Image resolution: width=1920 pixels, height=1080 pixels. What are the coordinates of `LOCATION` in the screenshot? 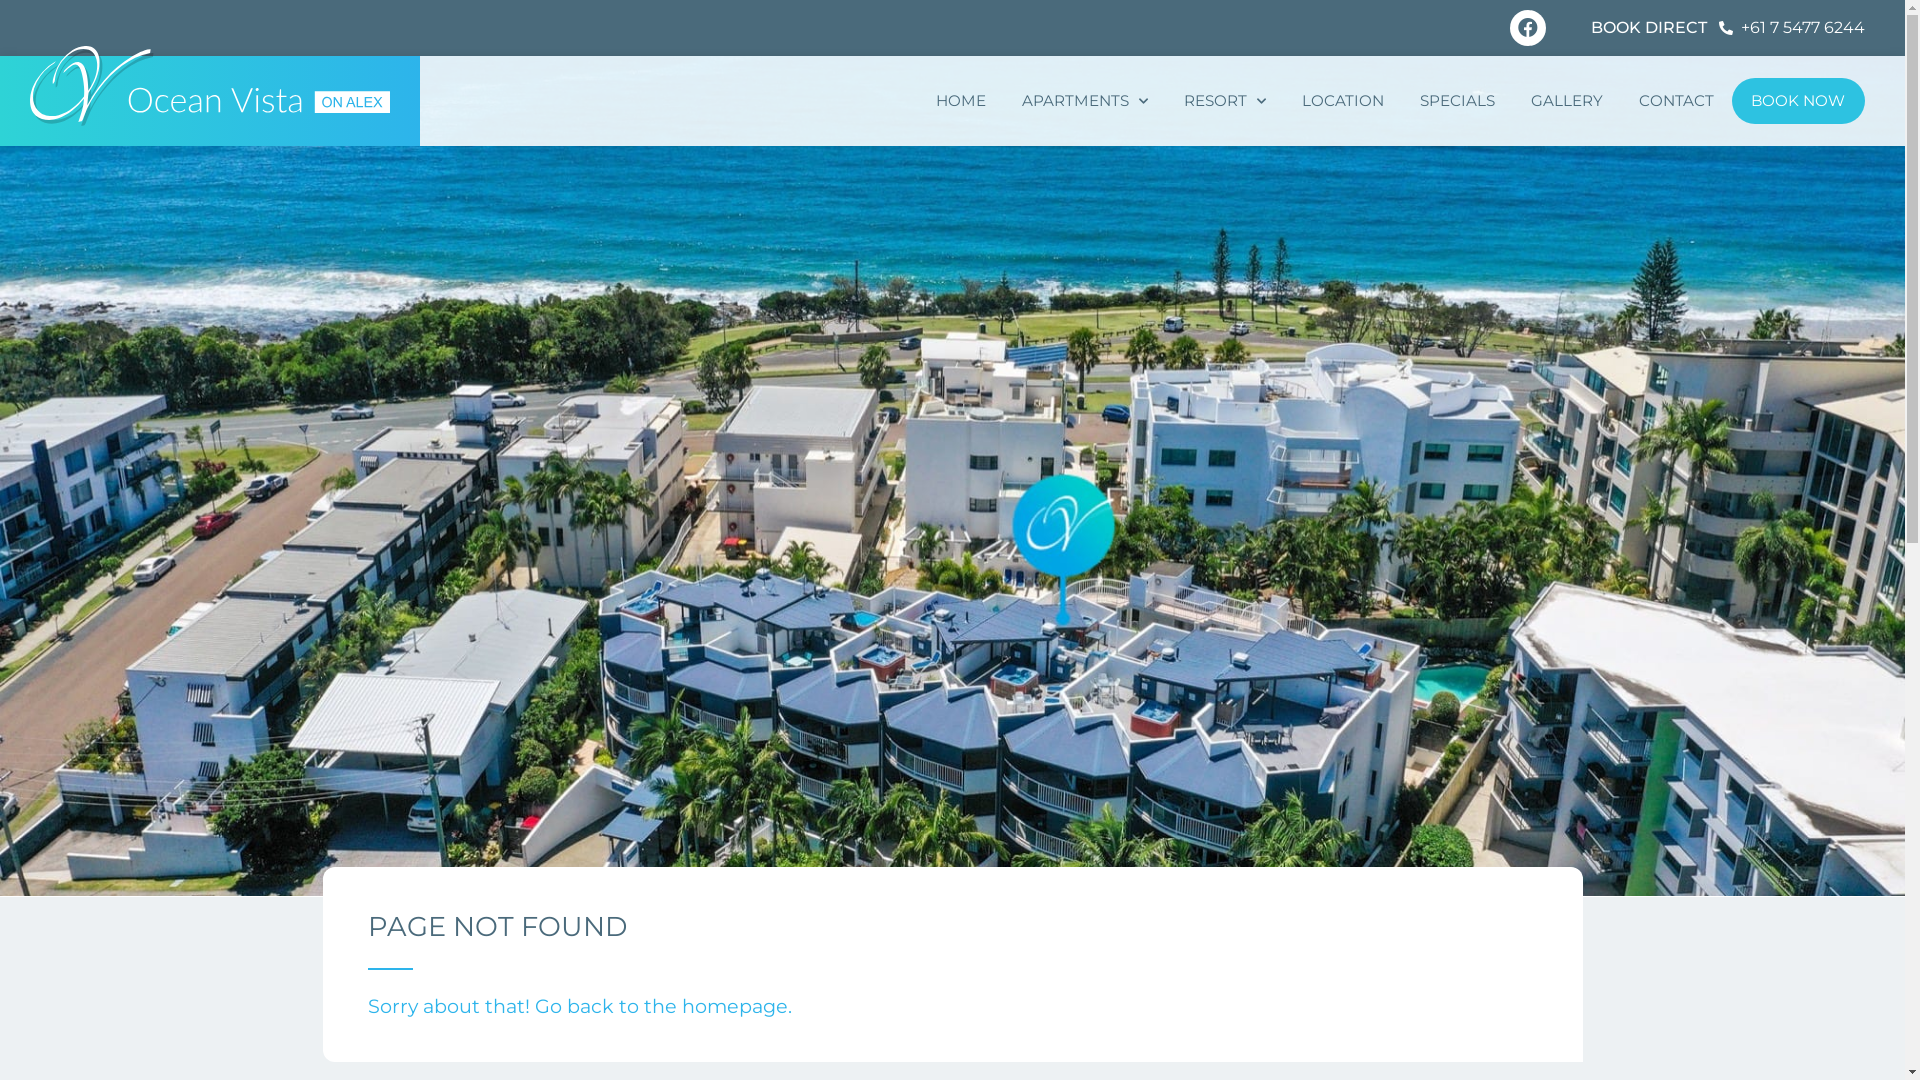 It's located at (1343, 101).